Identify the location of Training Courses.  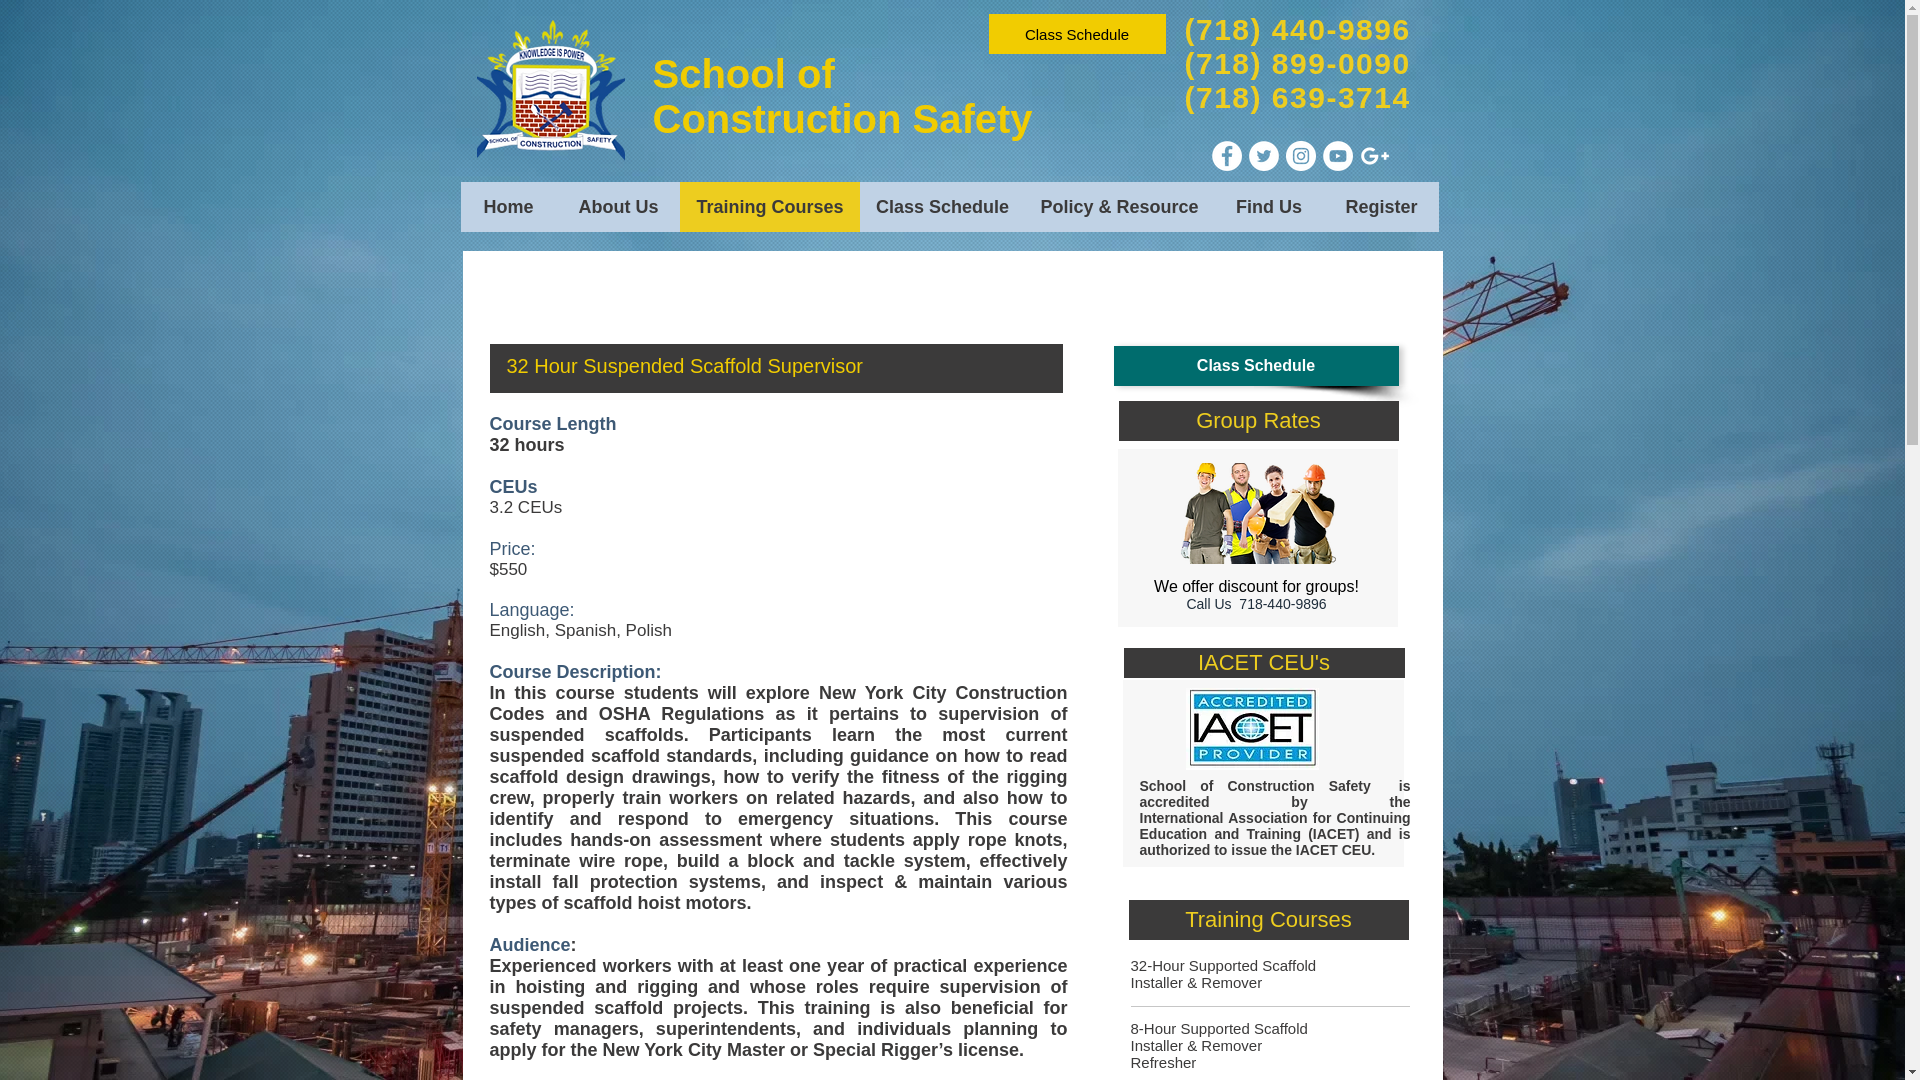
(770, 207).